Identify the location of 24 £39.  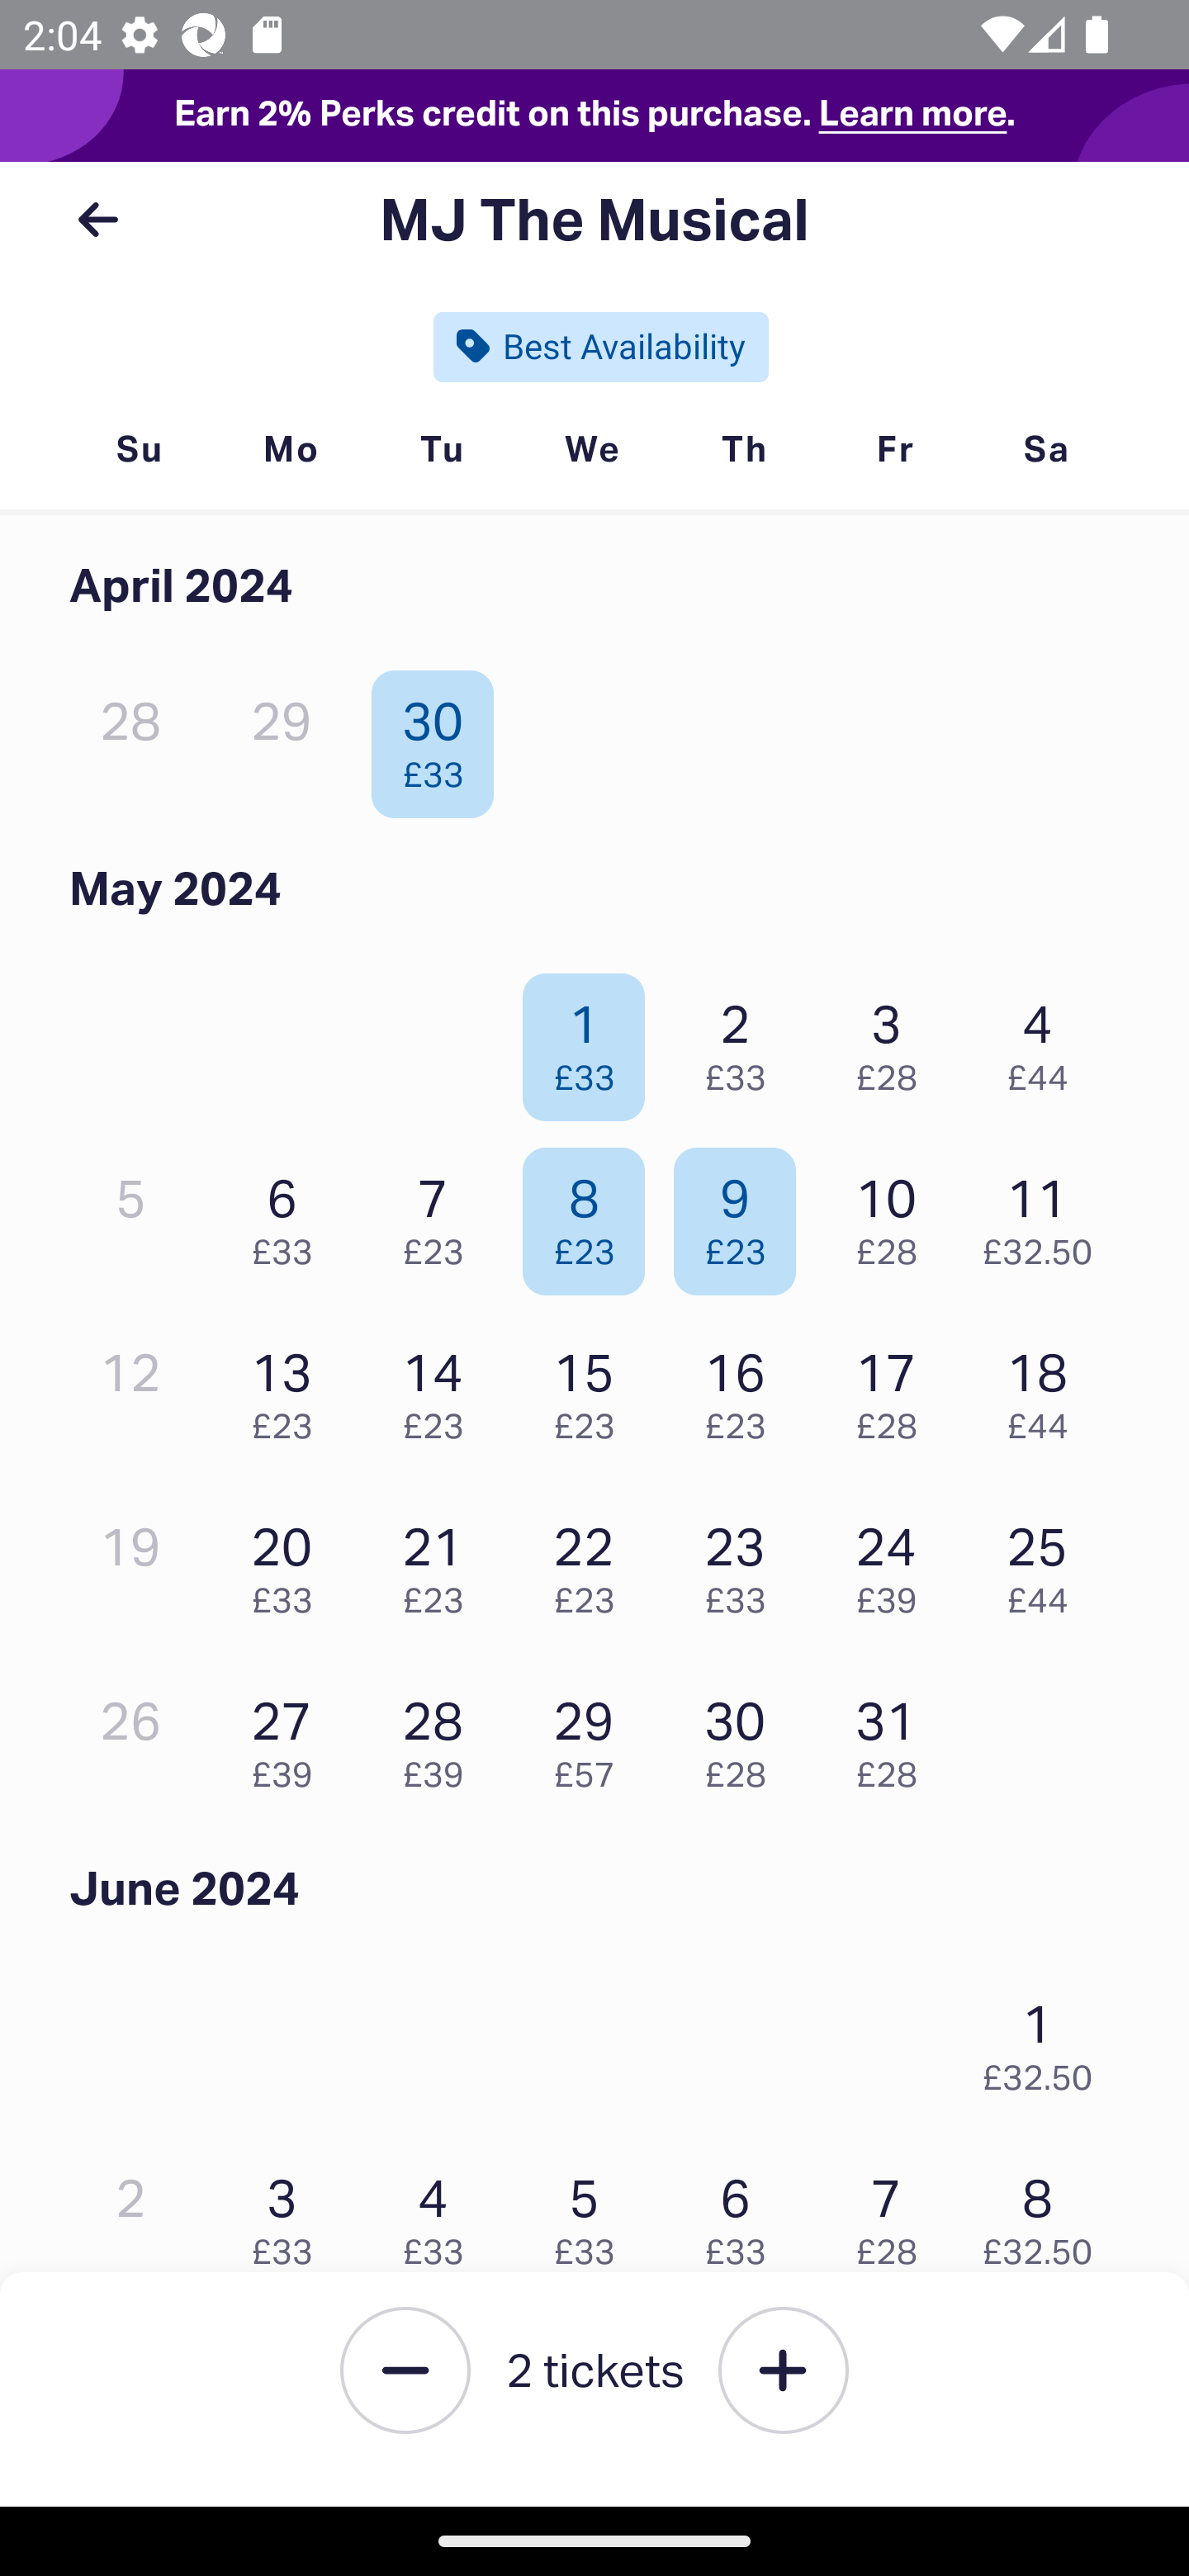
(894, 1562).